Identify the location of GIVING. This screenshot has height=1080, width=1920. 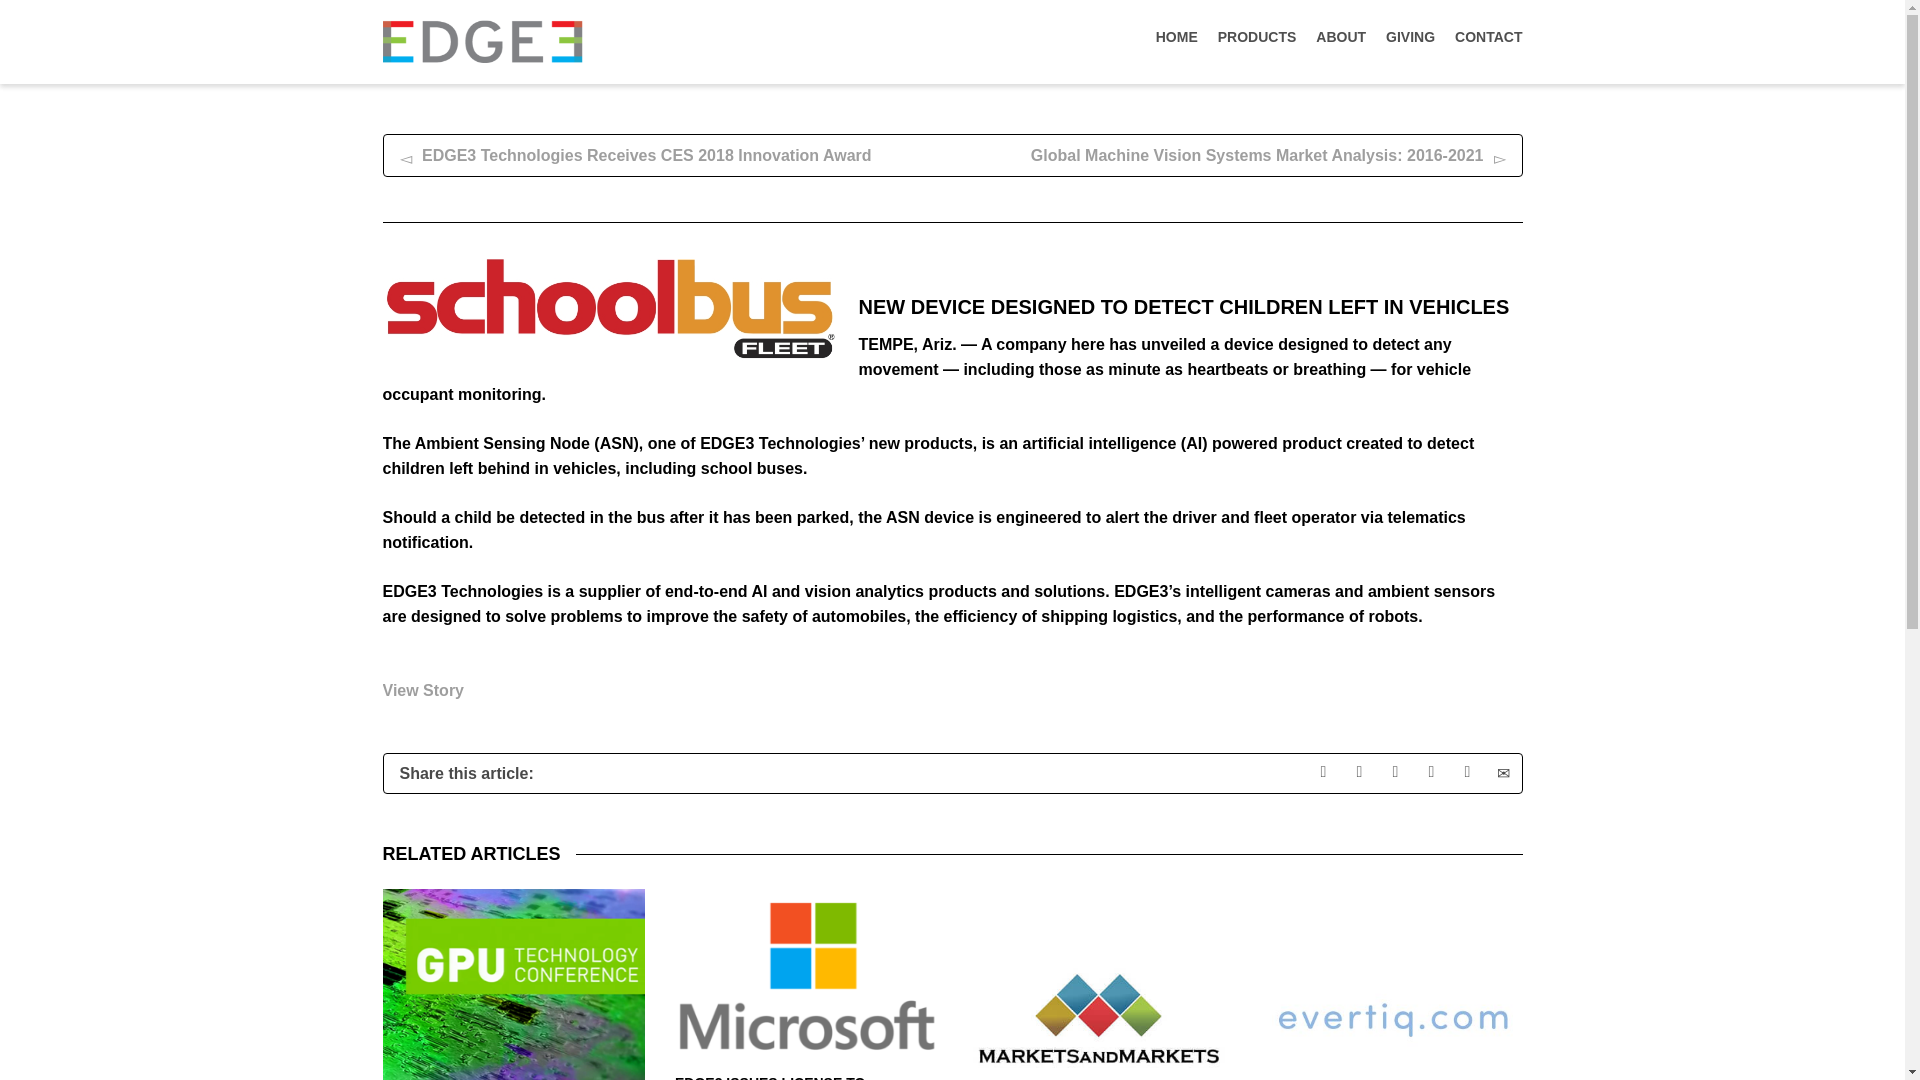
(1410, 39).